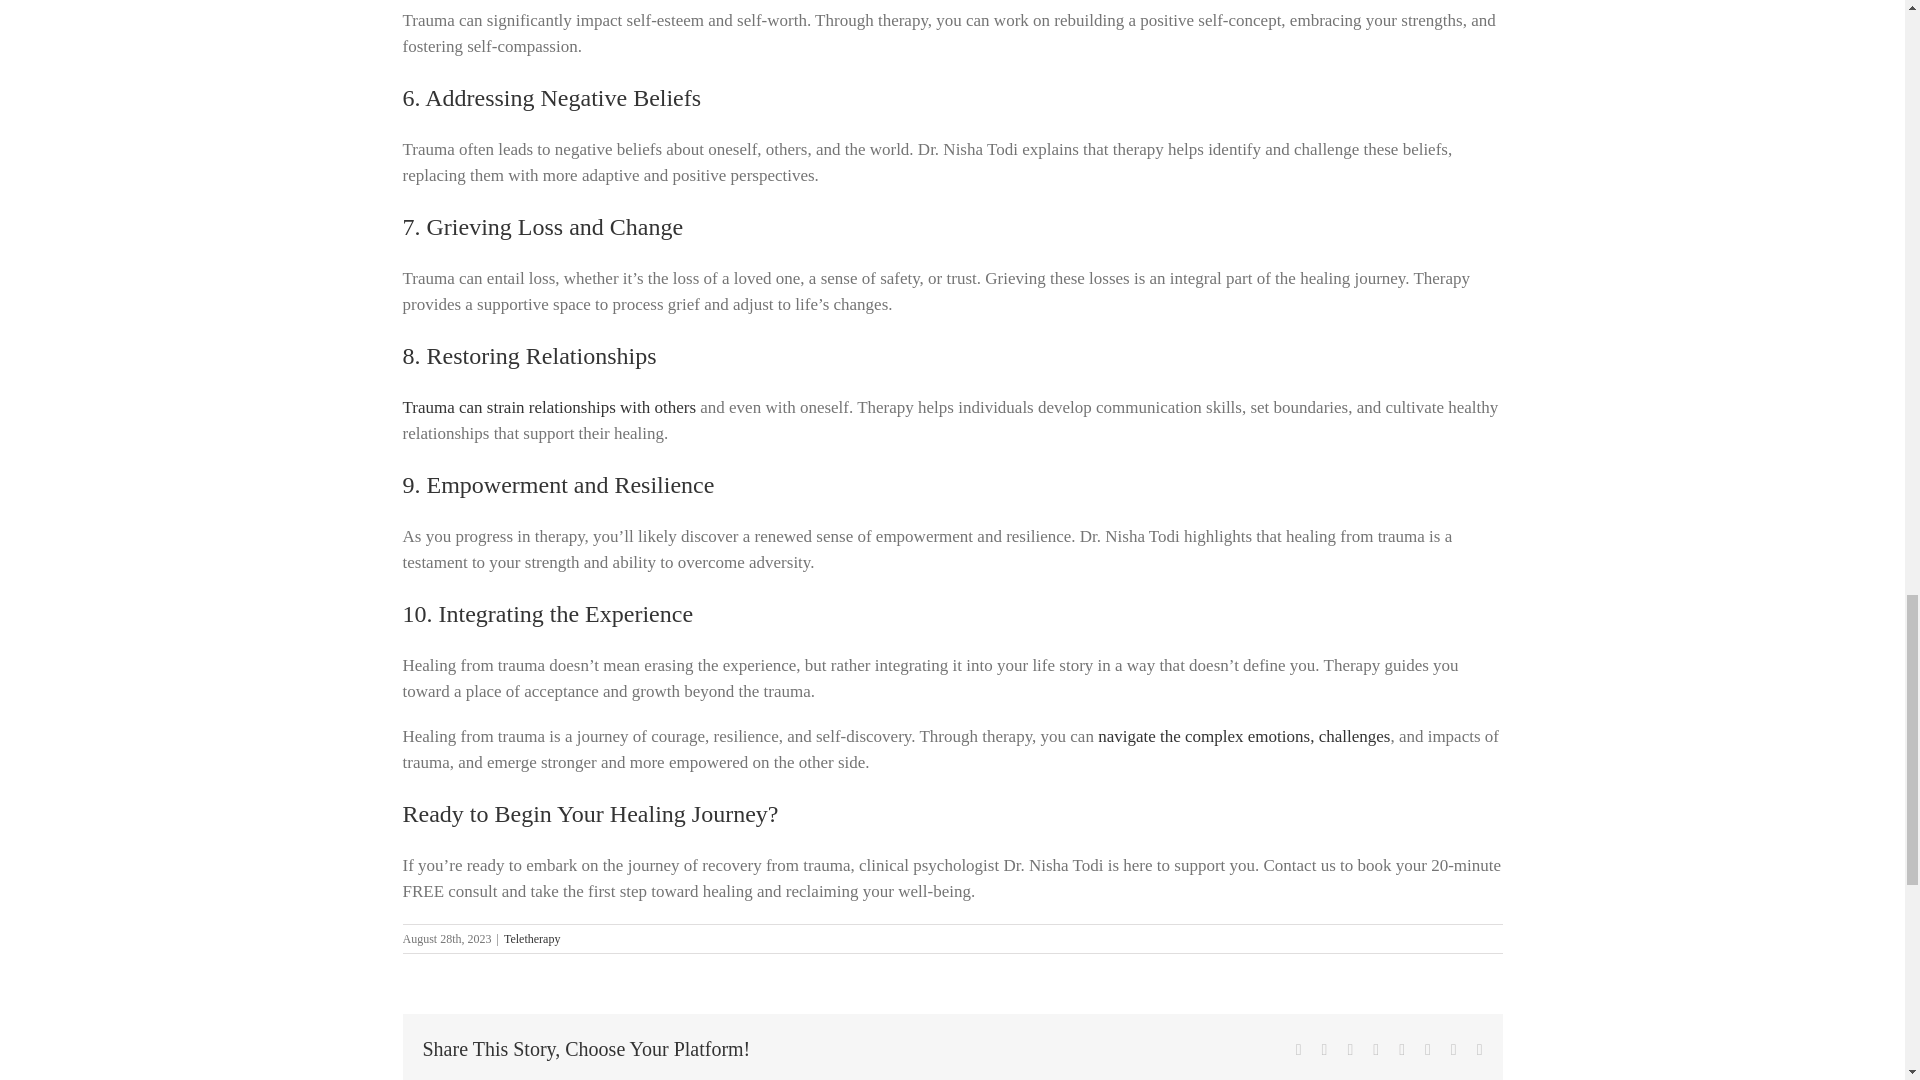  I want to click on navigate the complex emotions, challenges, so click(1244, 736).